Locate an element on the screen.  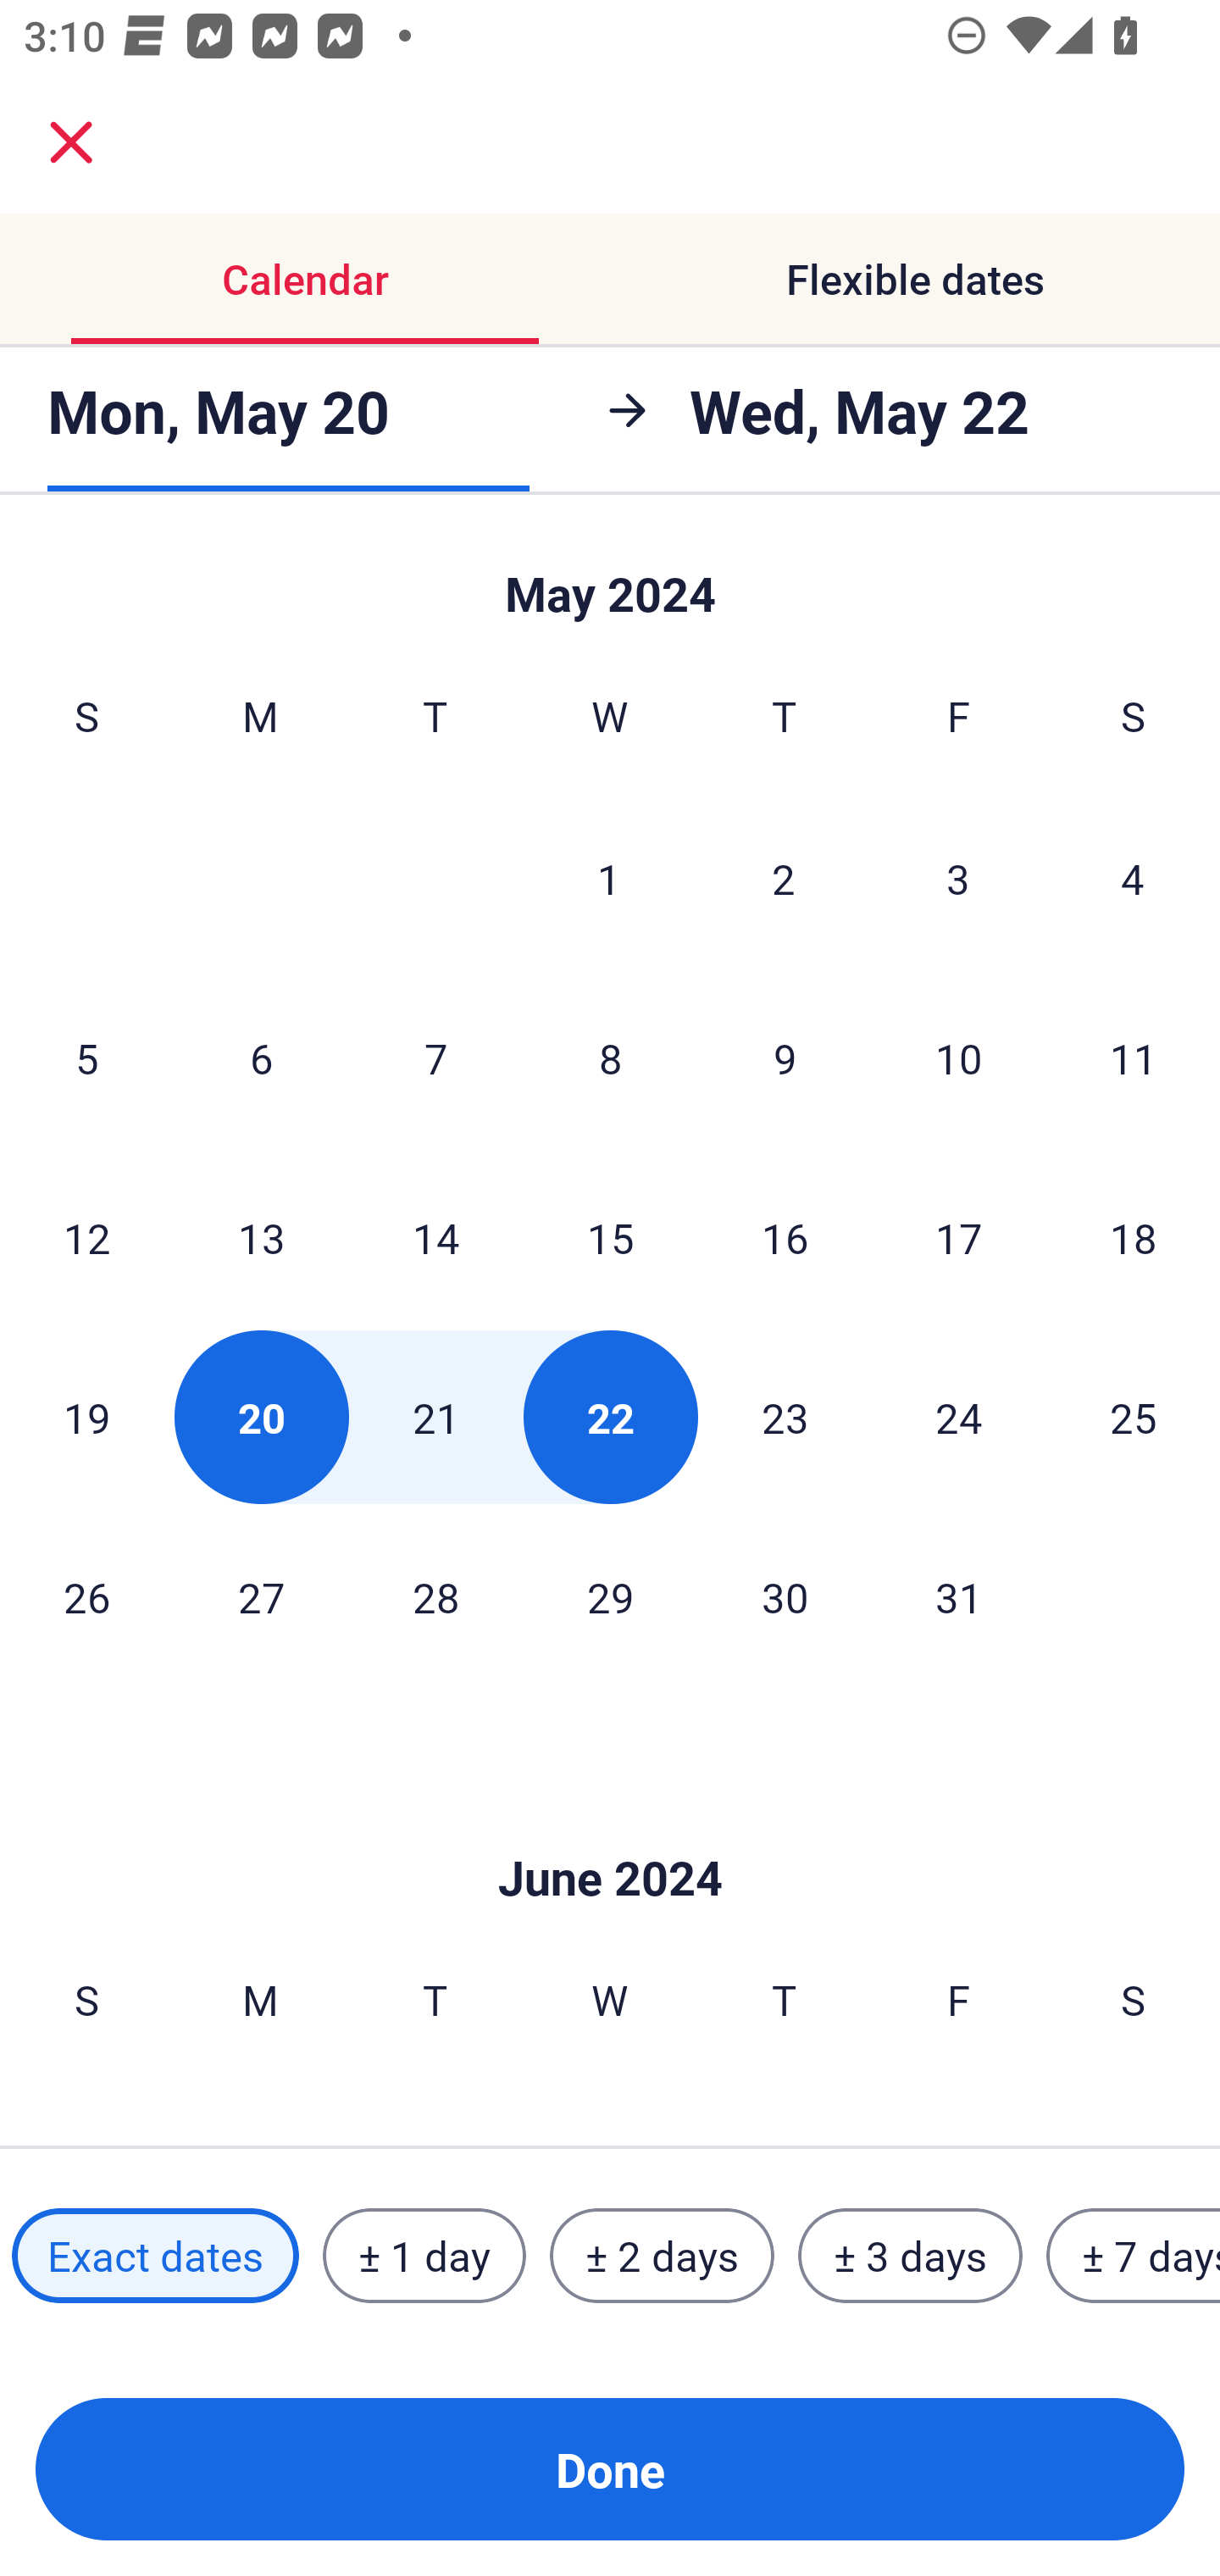
12 Sunday, May 12, 2024 is located at coordinates (86, 1237).